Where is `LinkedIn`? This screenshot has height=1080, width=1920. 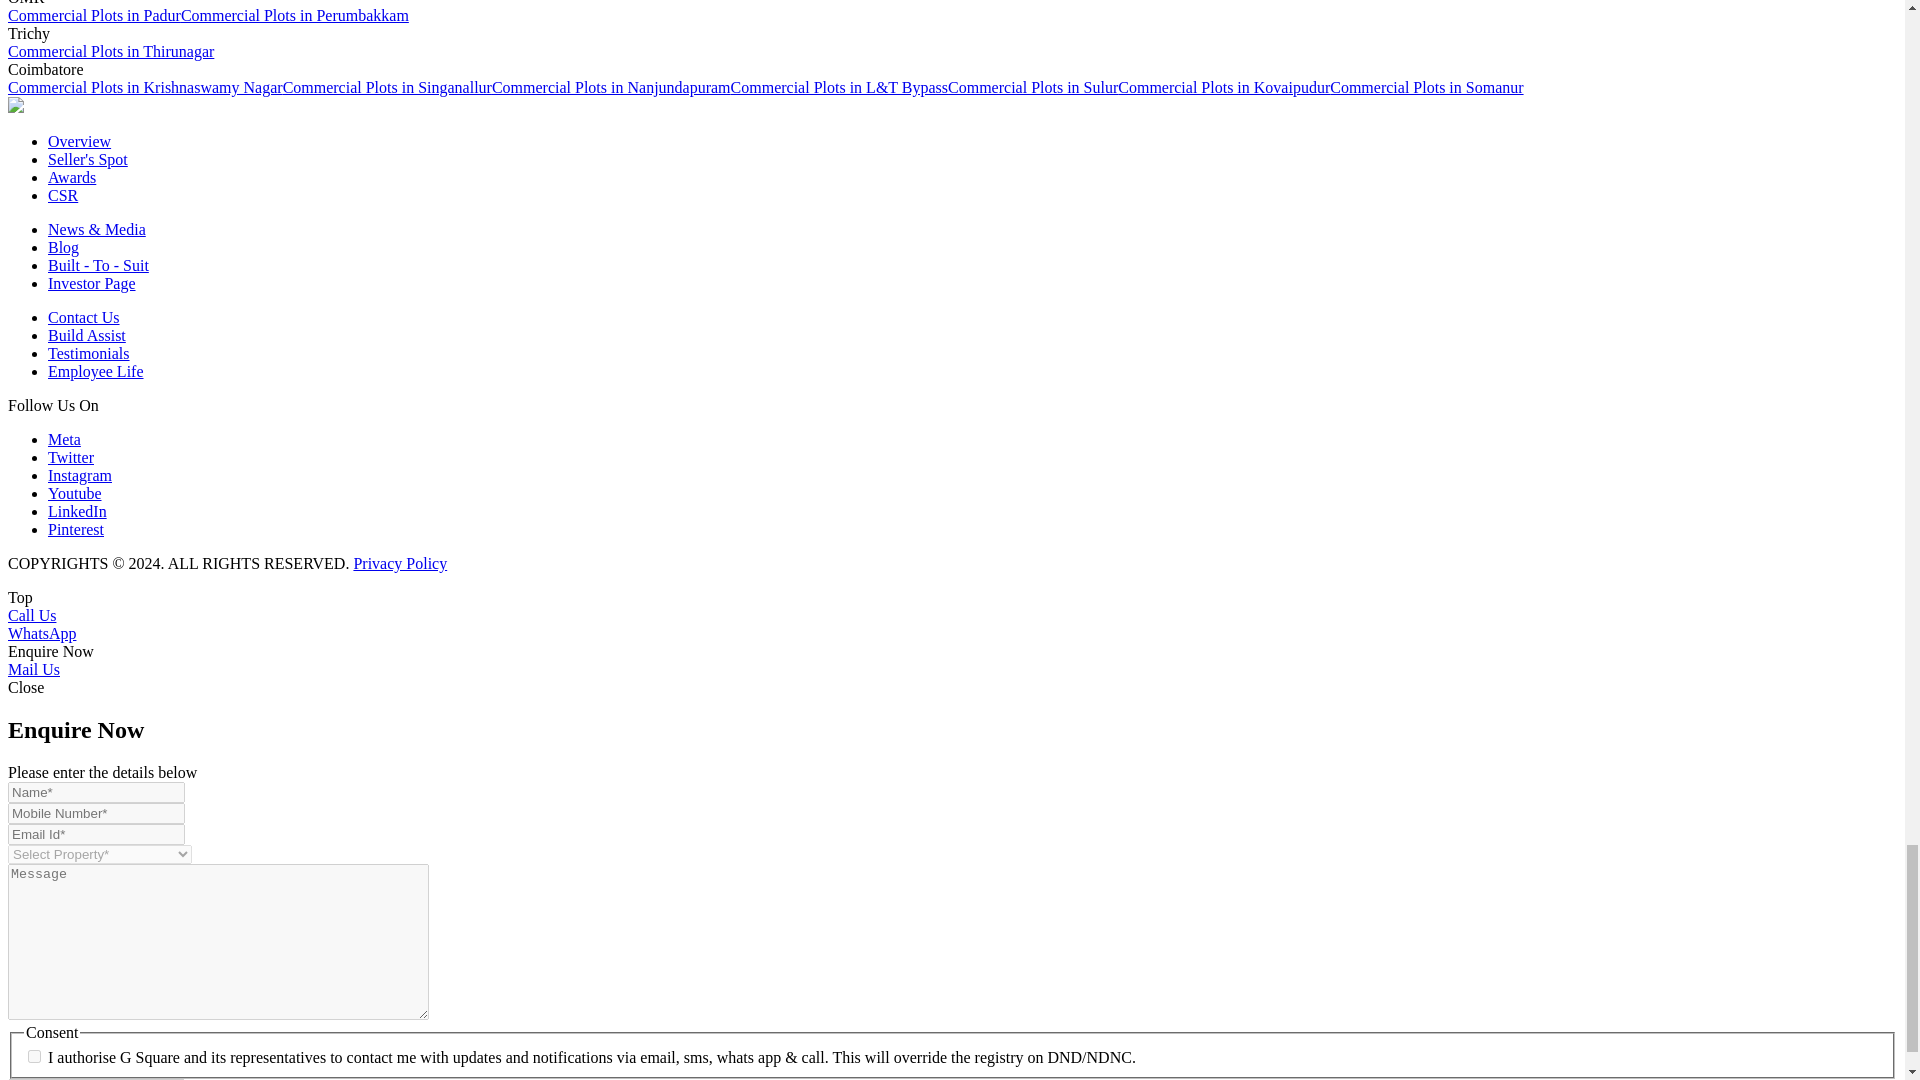
LinkedIn is located at coordinates (78, 511).